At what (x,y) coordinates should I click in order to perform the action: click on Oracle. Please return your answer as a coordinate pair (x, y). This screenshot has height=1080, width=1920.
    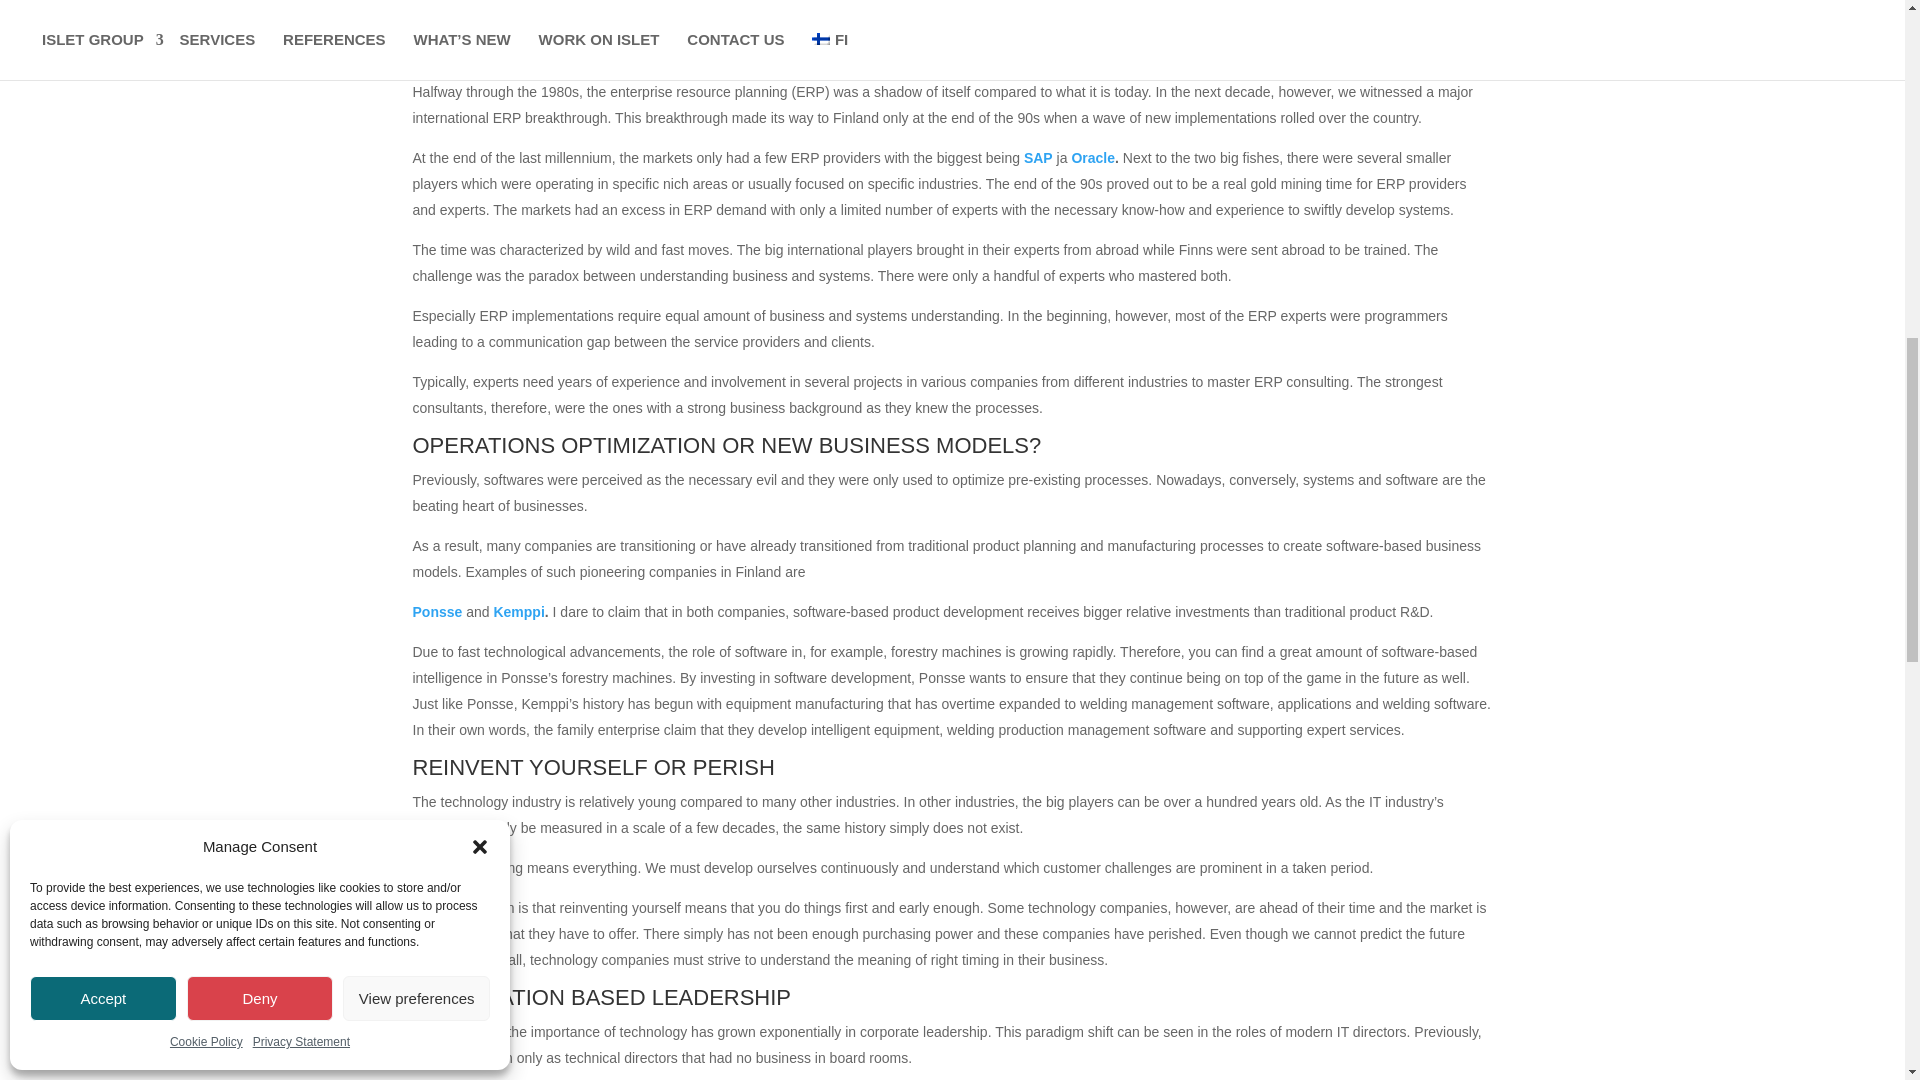
    Looking at the image, I should click on (1093, 158).